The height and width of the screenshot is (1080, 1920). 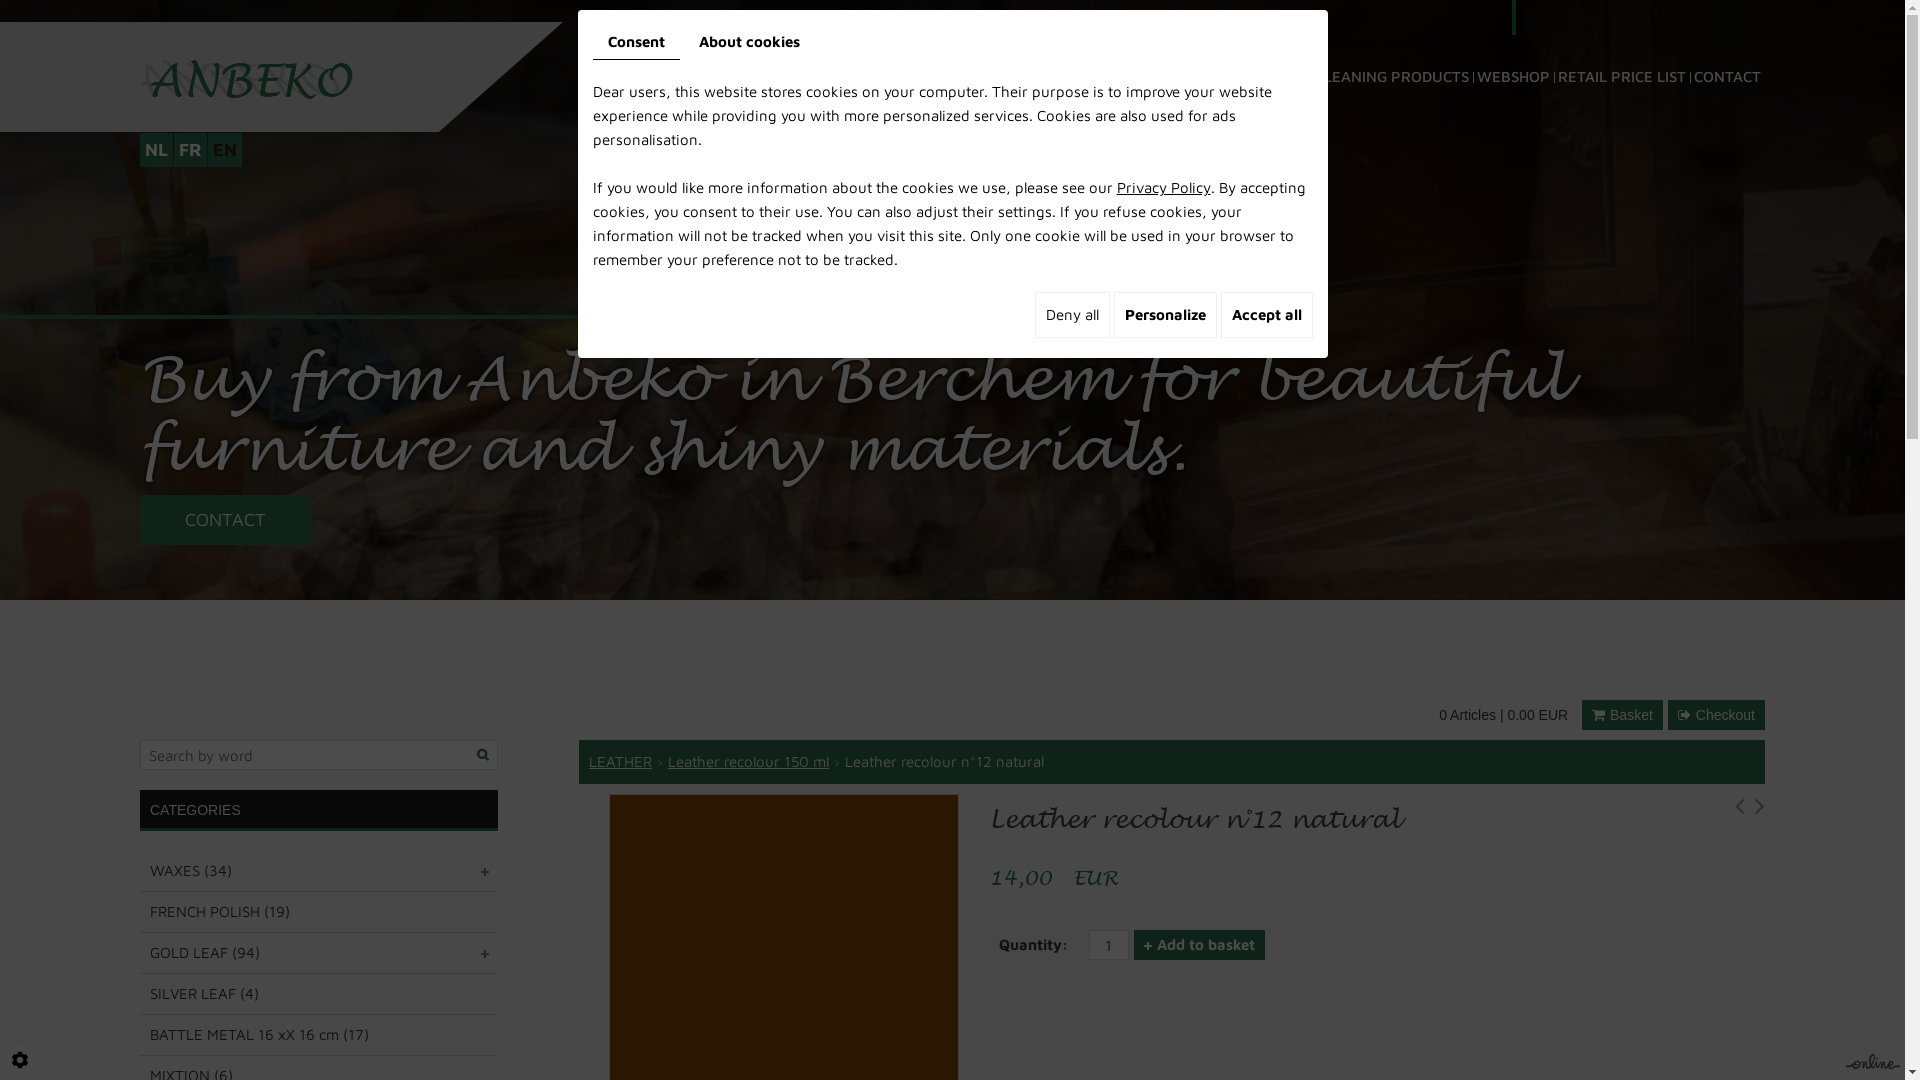 I want to click on Anbeko - Restoratieproducten, so click(x=246, y=78).